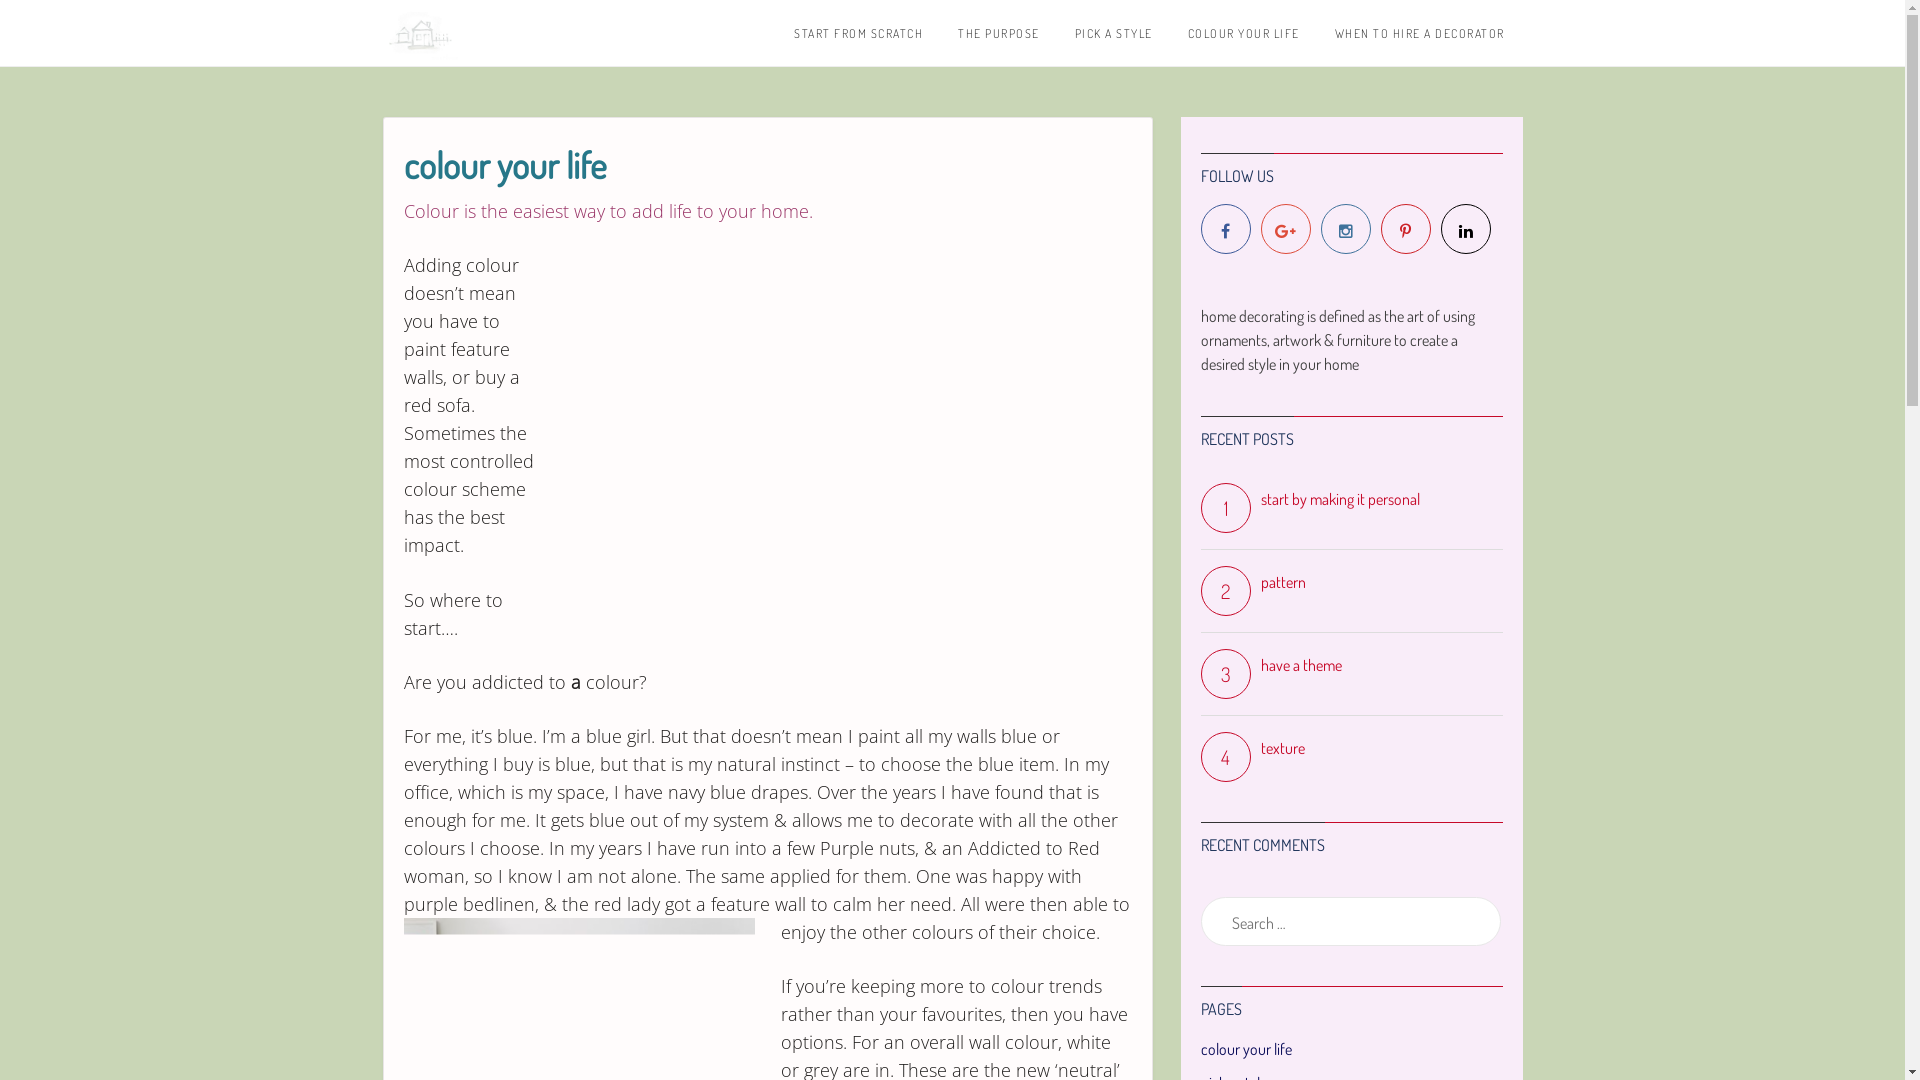 Image resolution: width=1920 pixels, height=1080 pixels. I want to click on COLOUR YOUR LIFE, so click(1244, 33).